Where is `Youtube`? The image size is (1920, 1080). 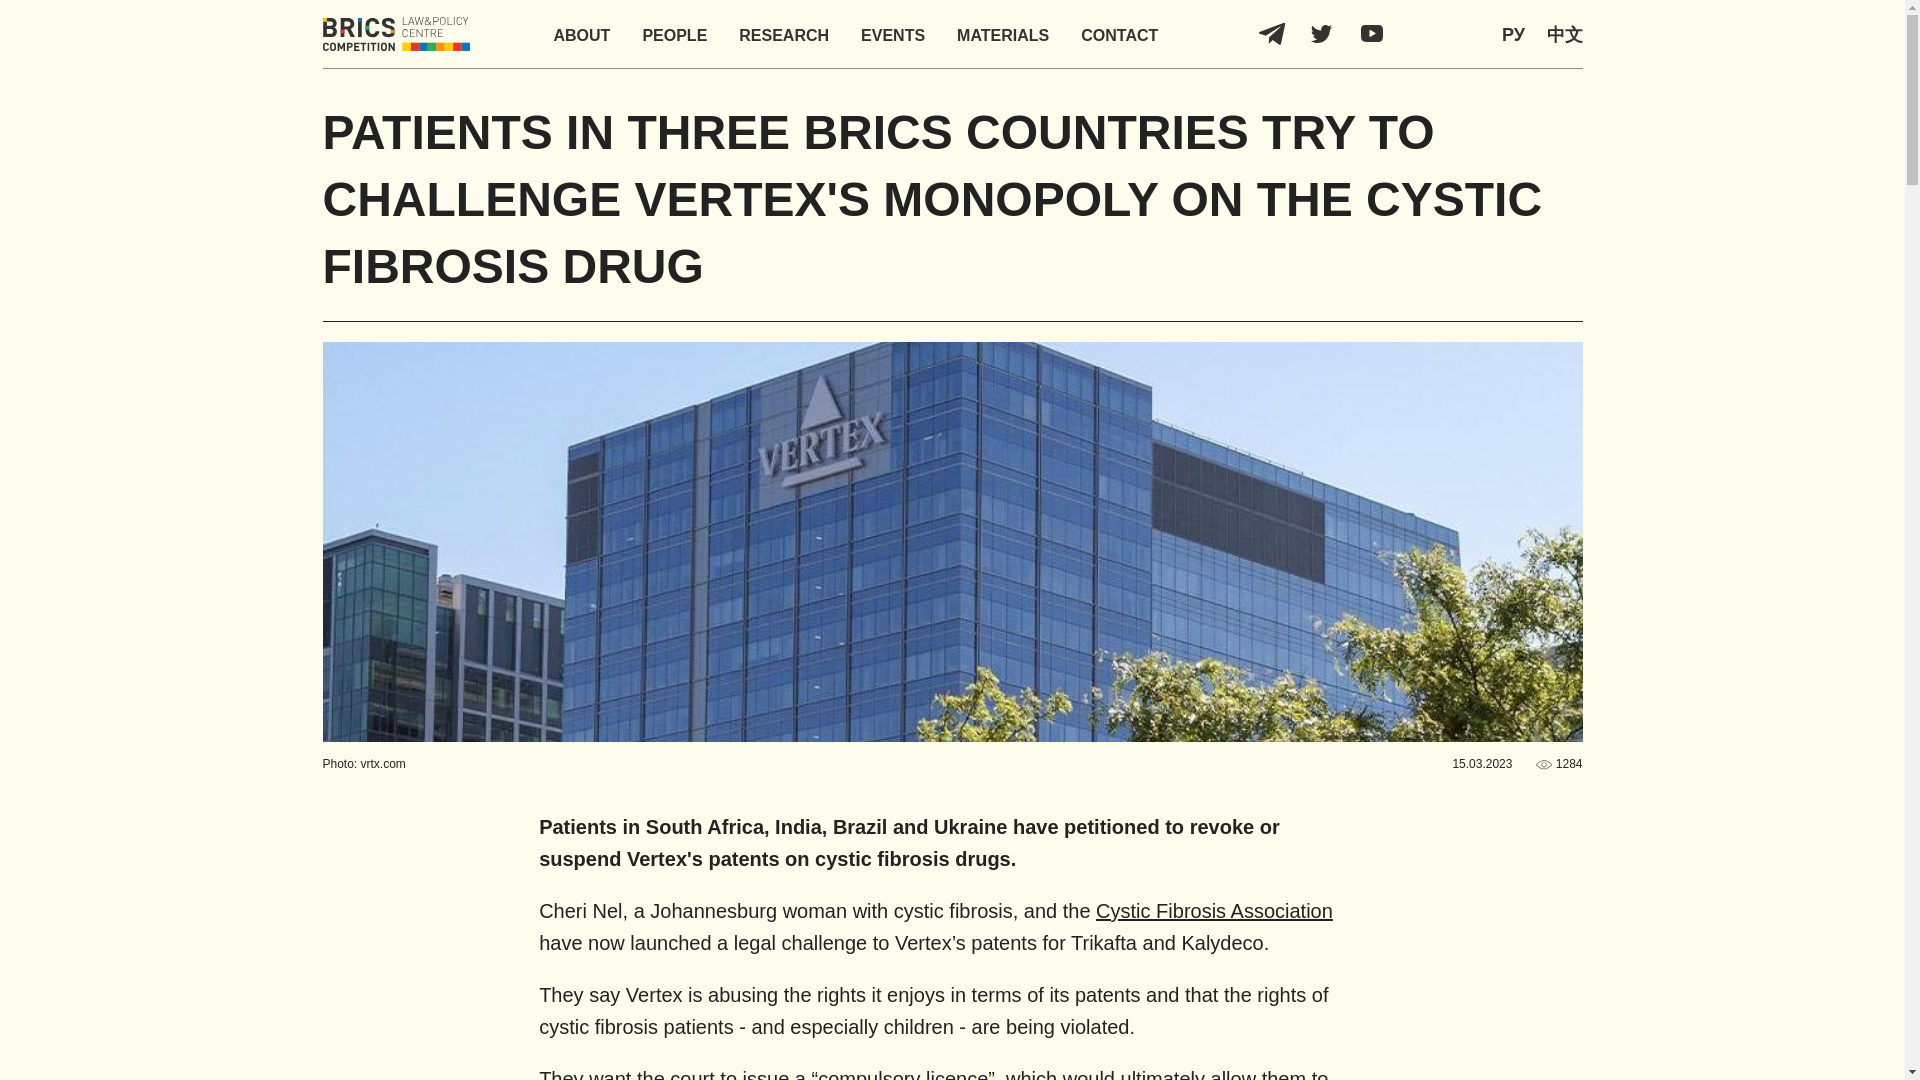
Youtube is located at coordinates (1372, 34).